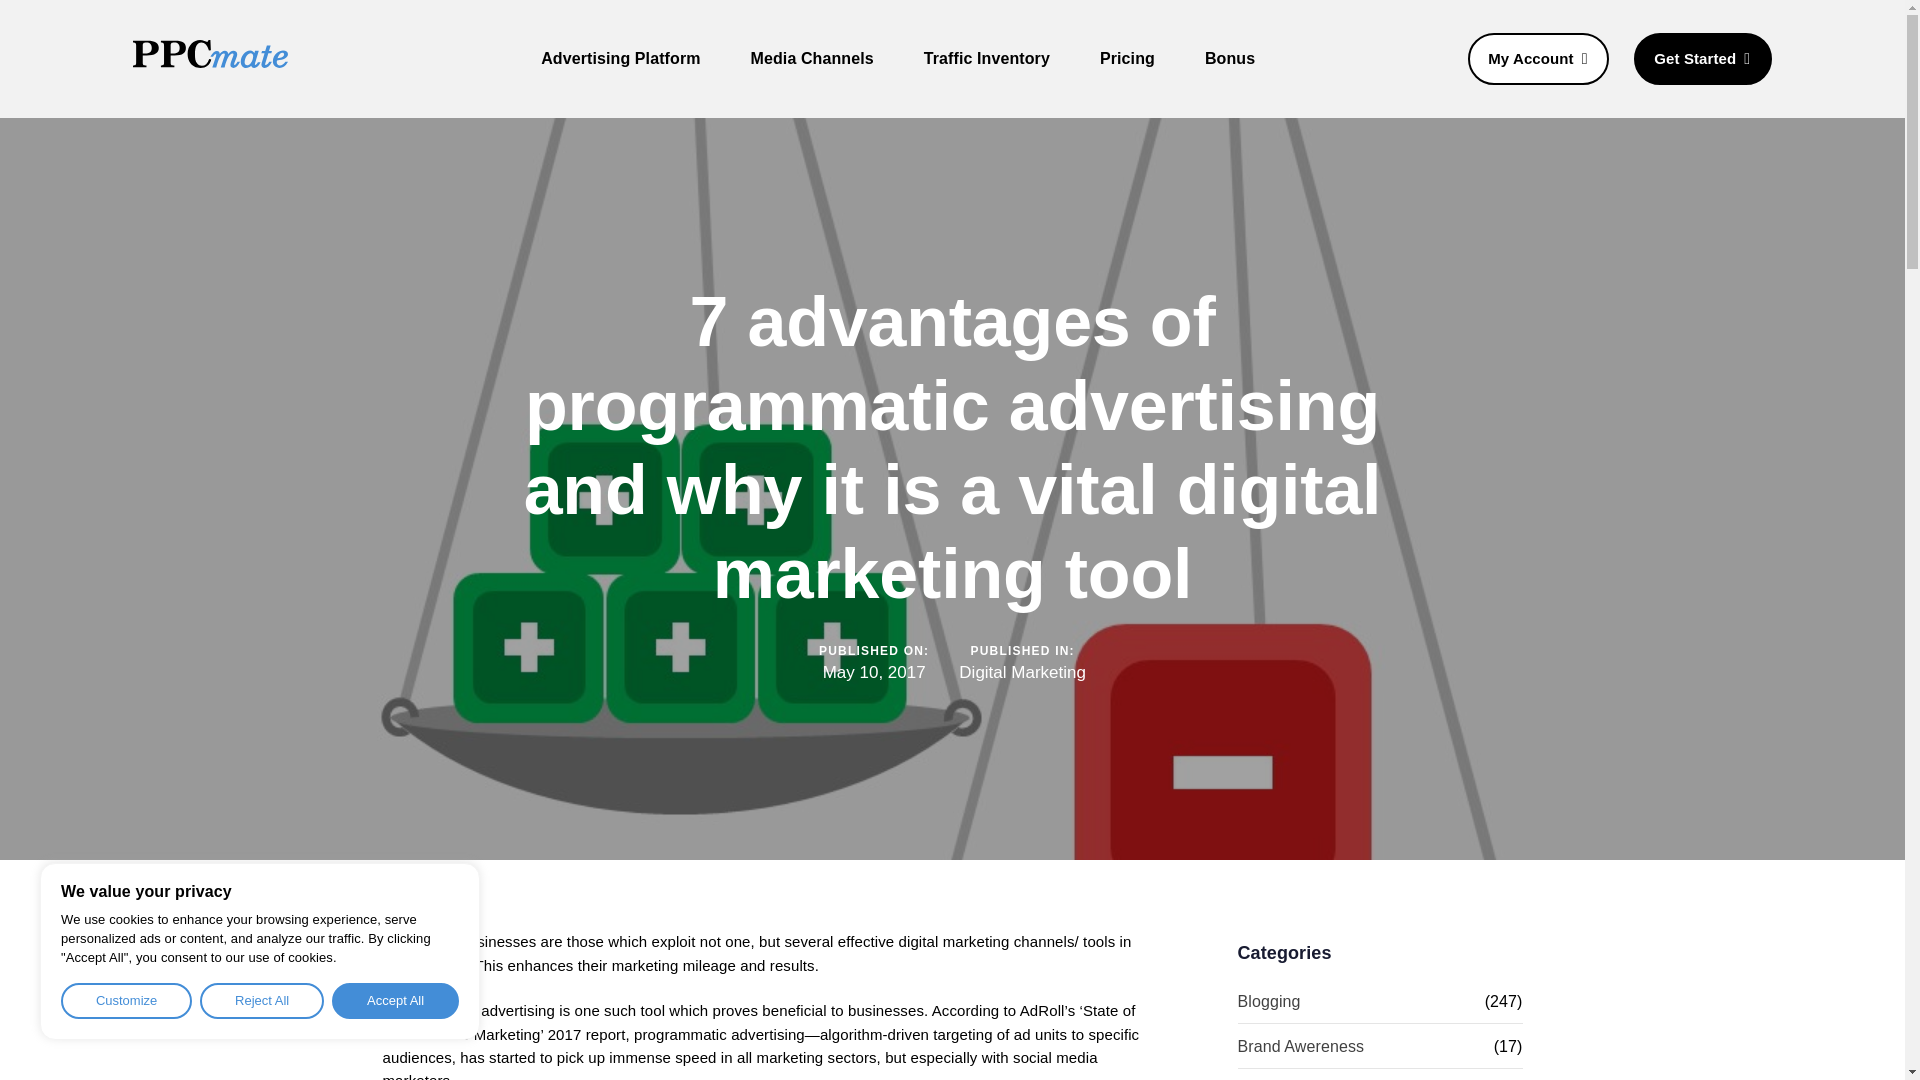 The width and height of the screenshot is (1920, 1080). What do you see at coordinates (1022, 672) in the screenshot?
I see `Digital Marketing` at bounding box center [1022, 672].